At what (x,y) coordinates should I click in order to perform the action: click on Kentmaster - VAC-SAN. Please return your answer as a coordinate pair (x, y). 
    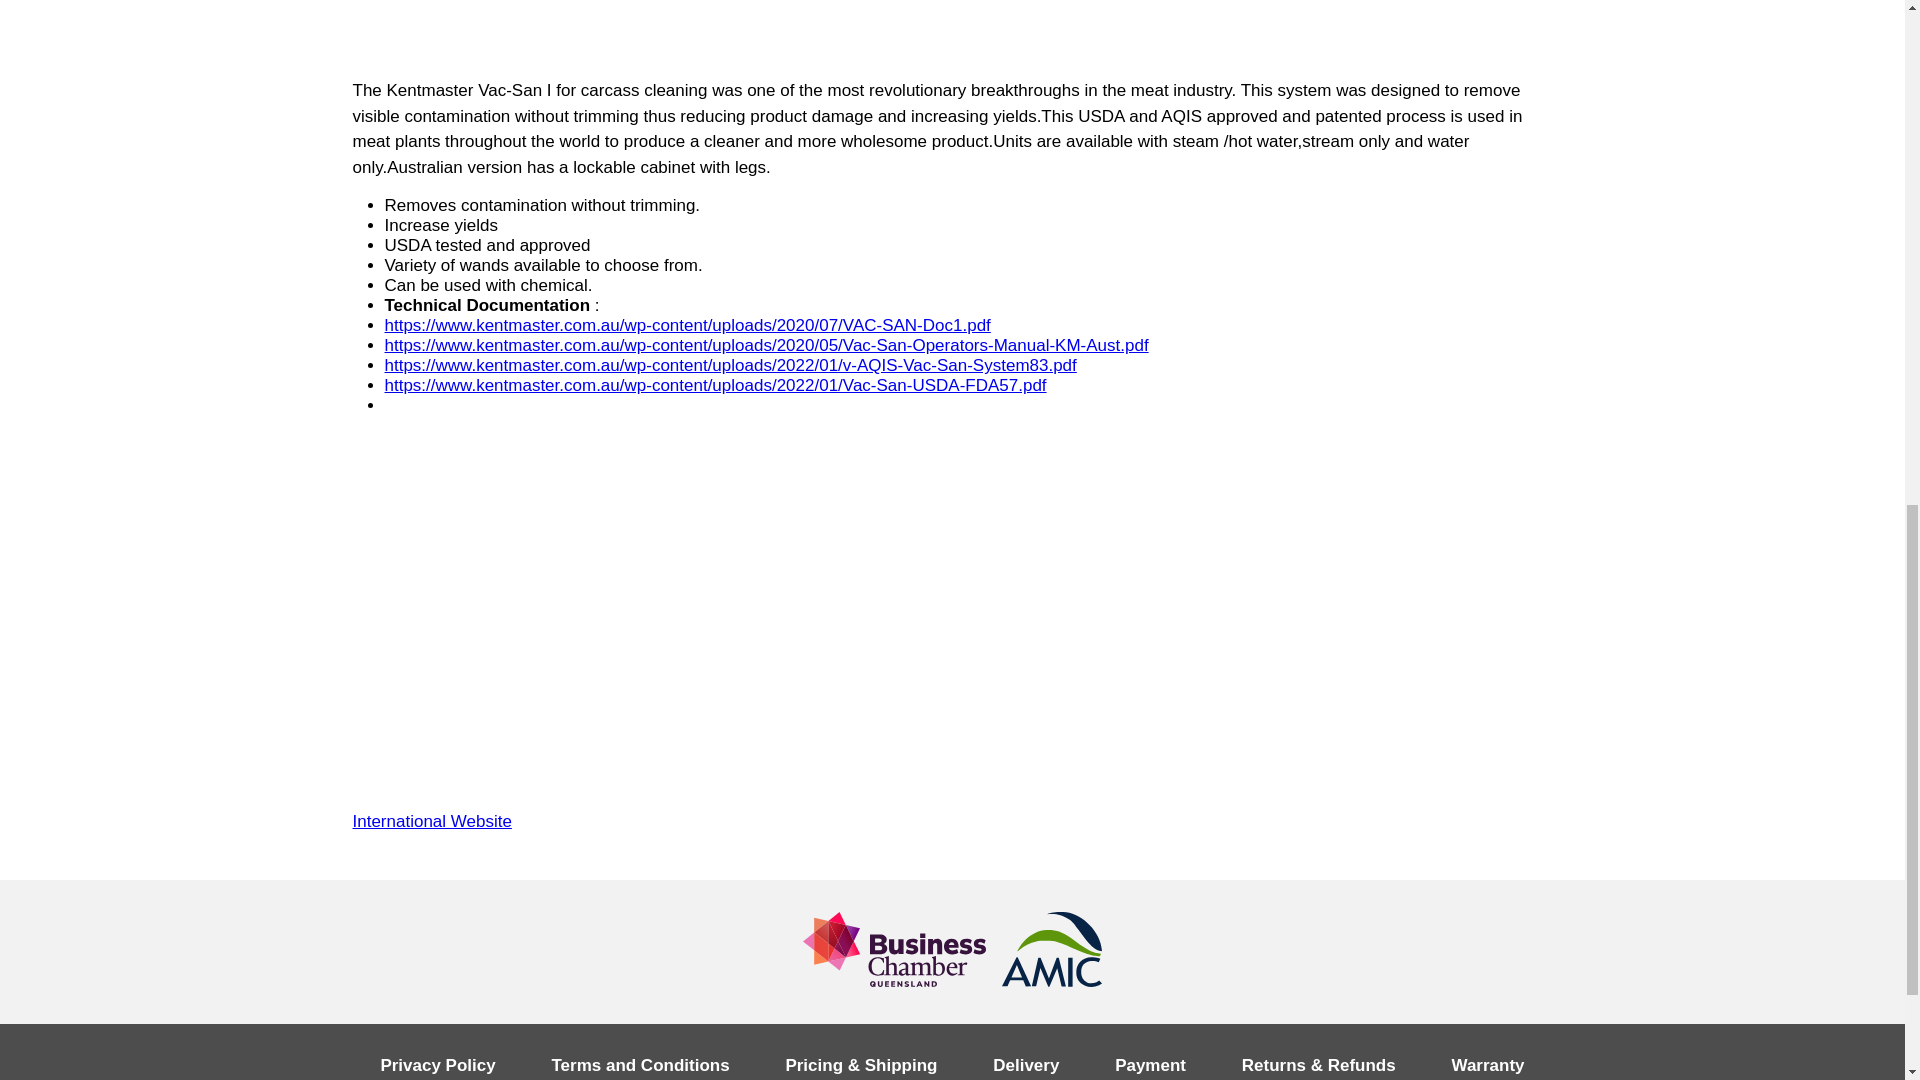
    Looking at the image, I should click on (951, 36).